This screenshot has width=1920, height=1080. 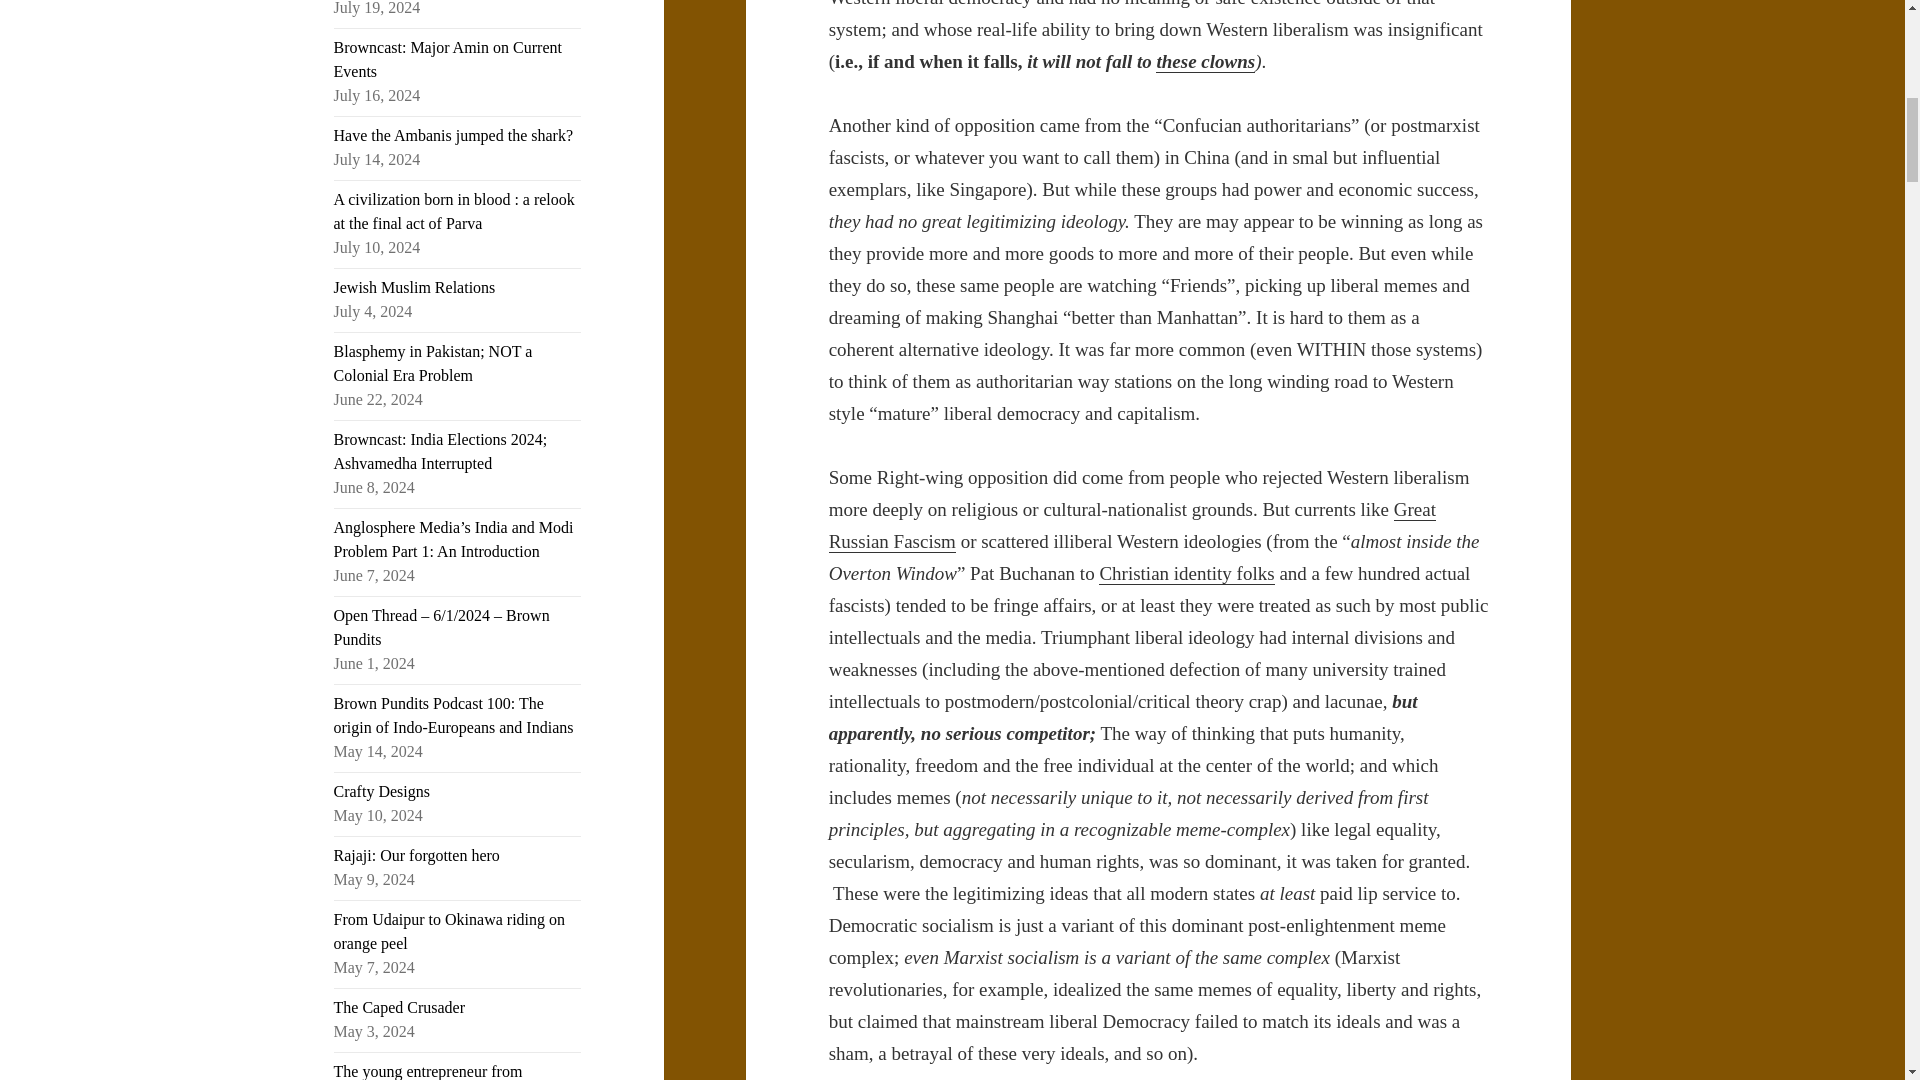 What do you see at coordinates (416, 855) in the screenshot?
I see `Rajaji: Our forgotten hero` at bounding box center [416, 855].